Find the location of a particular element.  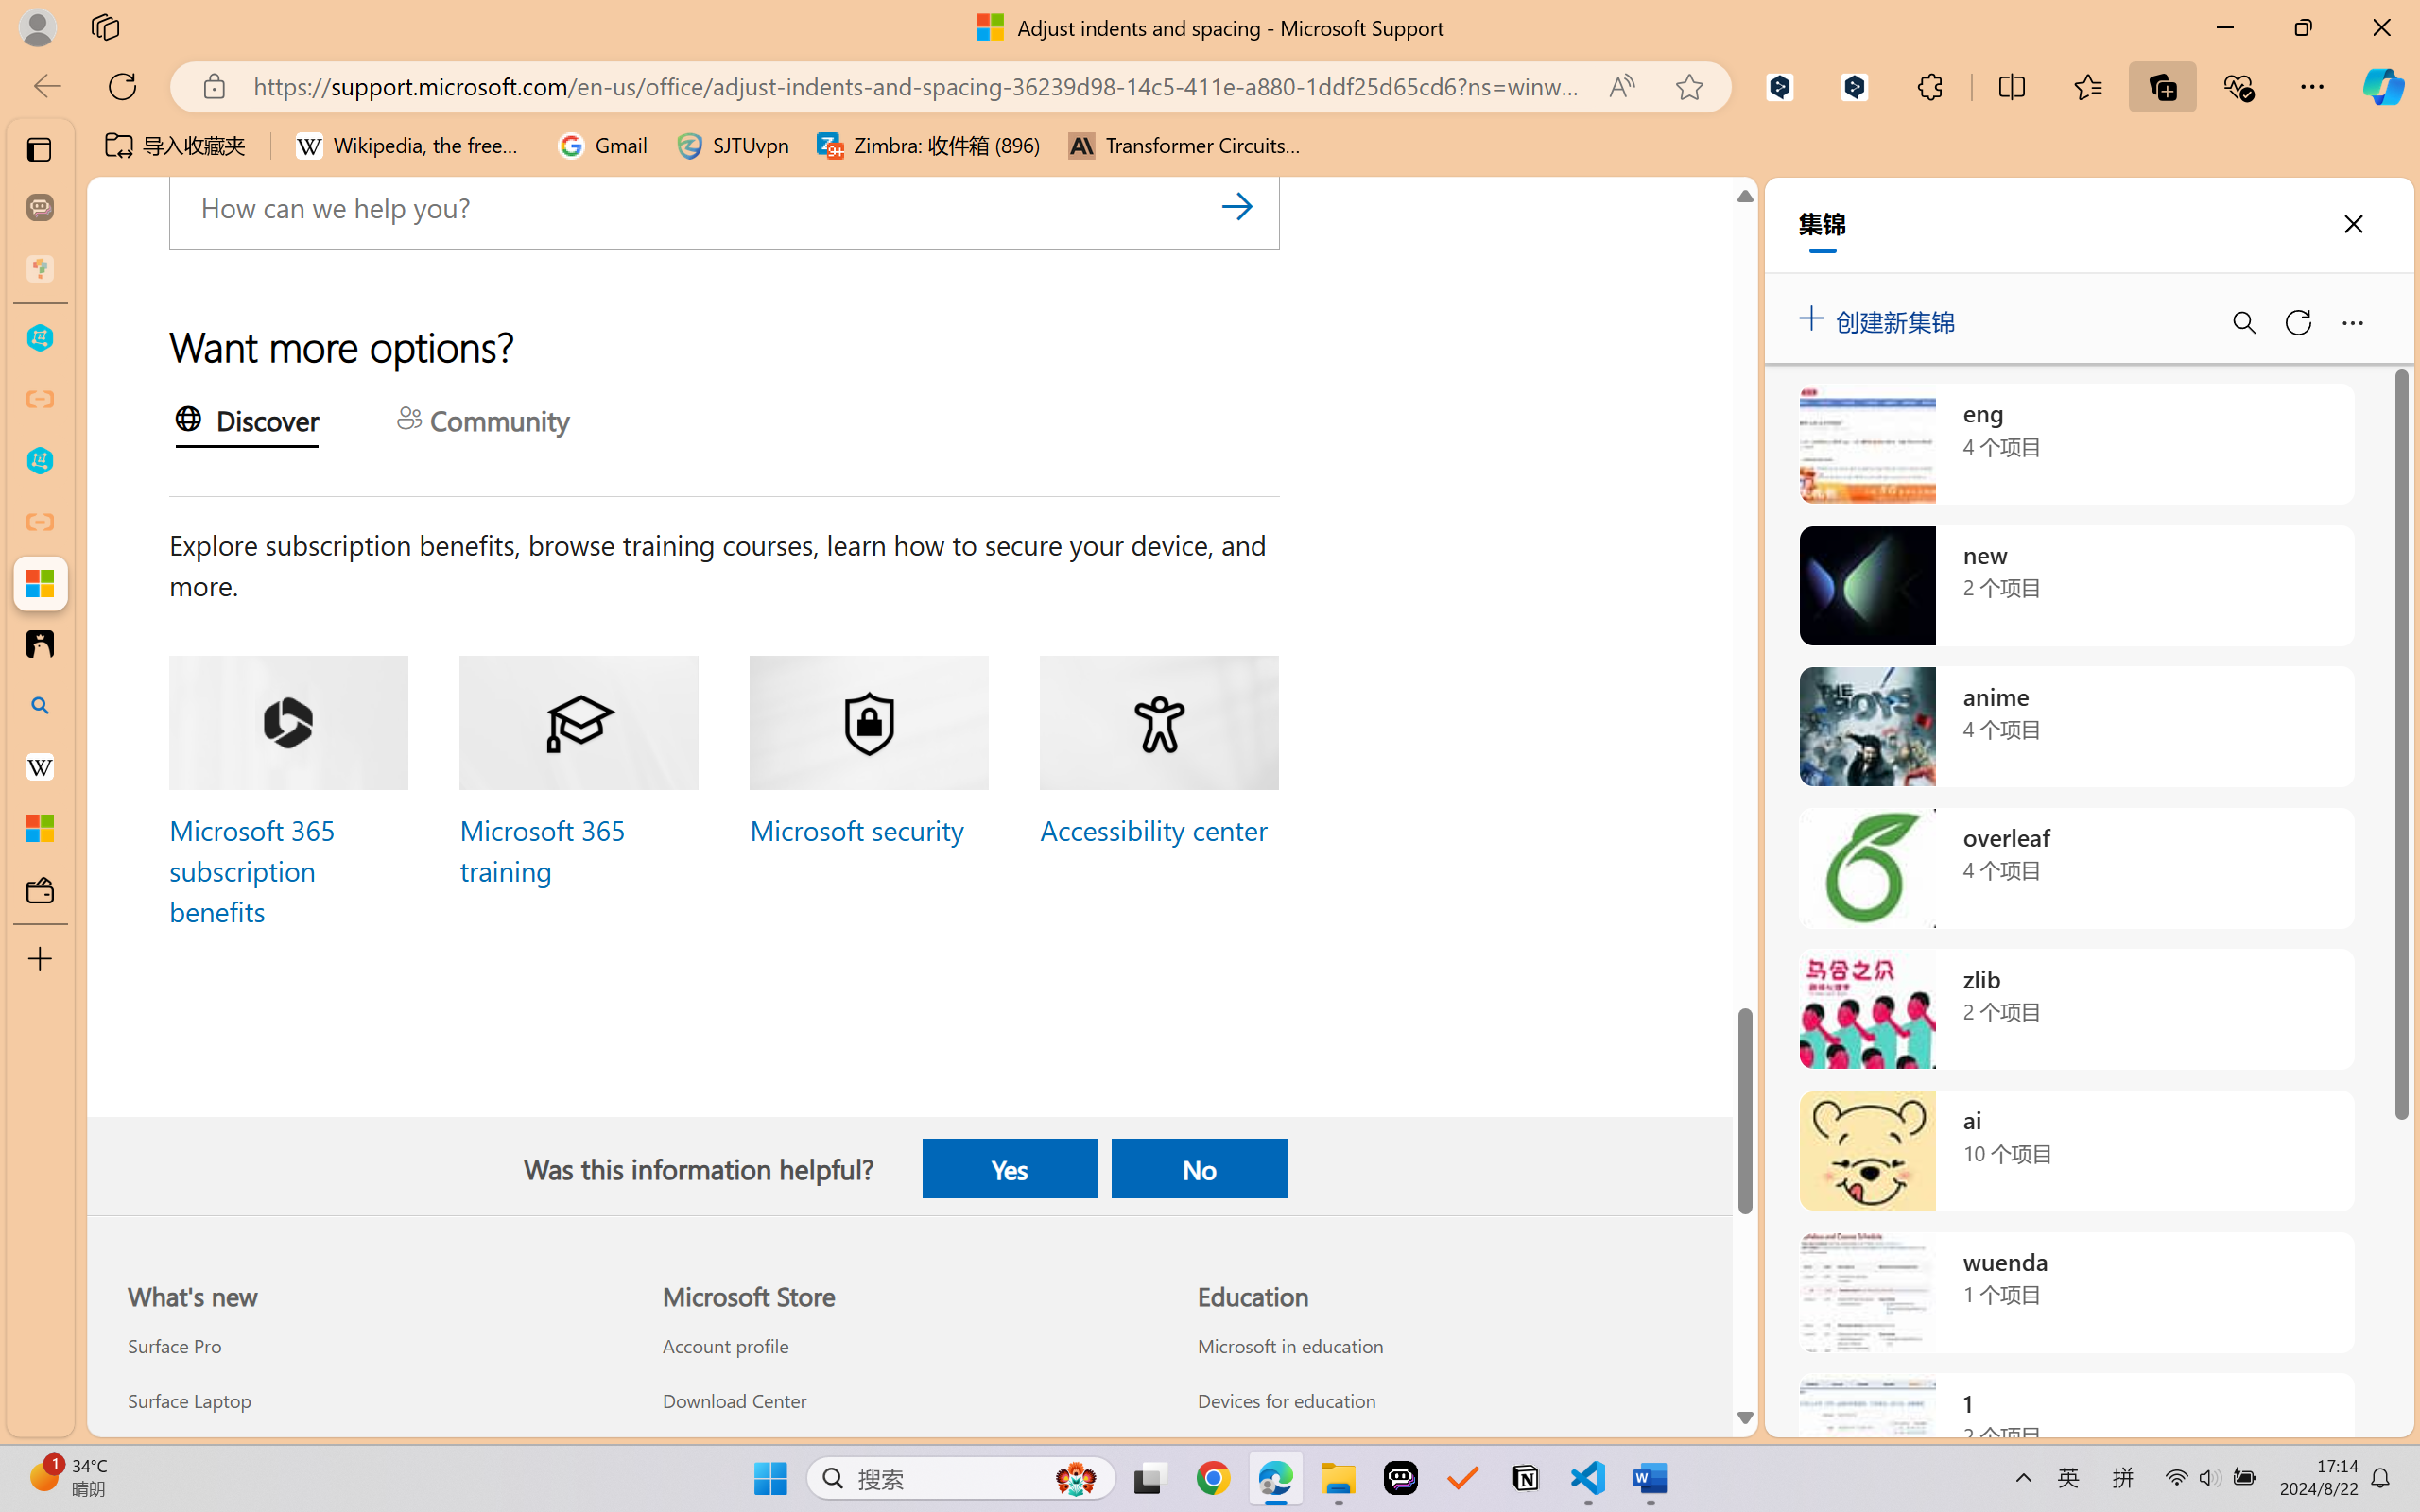

Yes is located at coordinates (1009, 1168).